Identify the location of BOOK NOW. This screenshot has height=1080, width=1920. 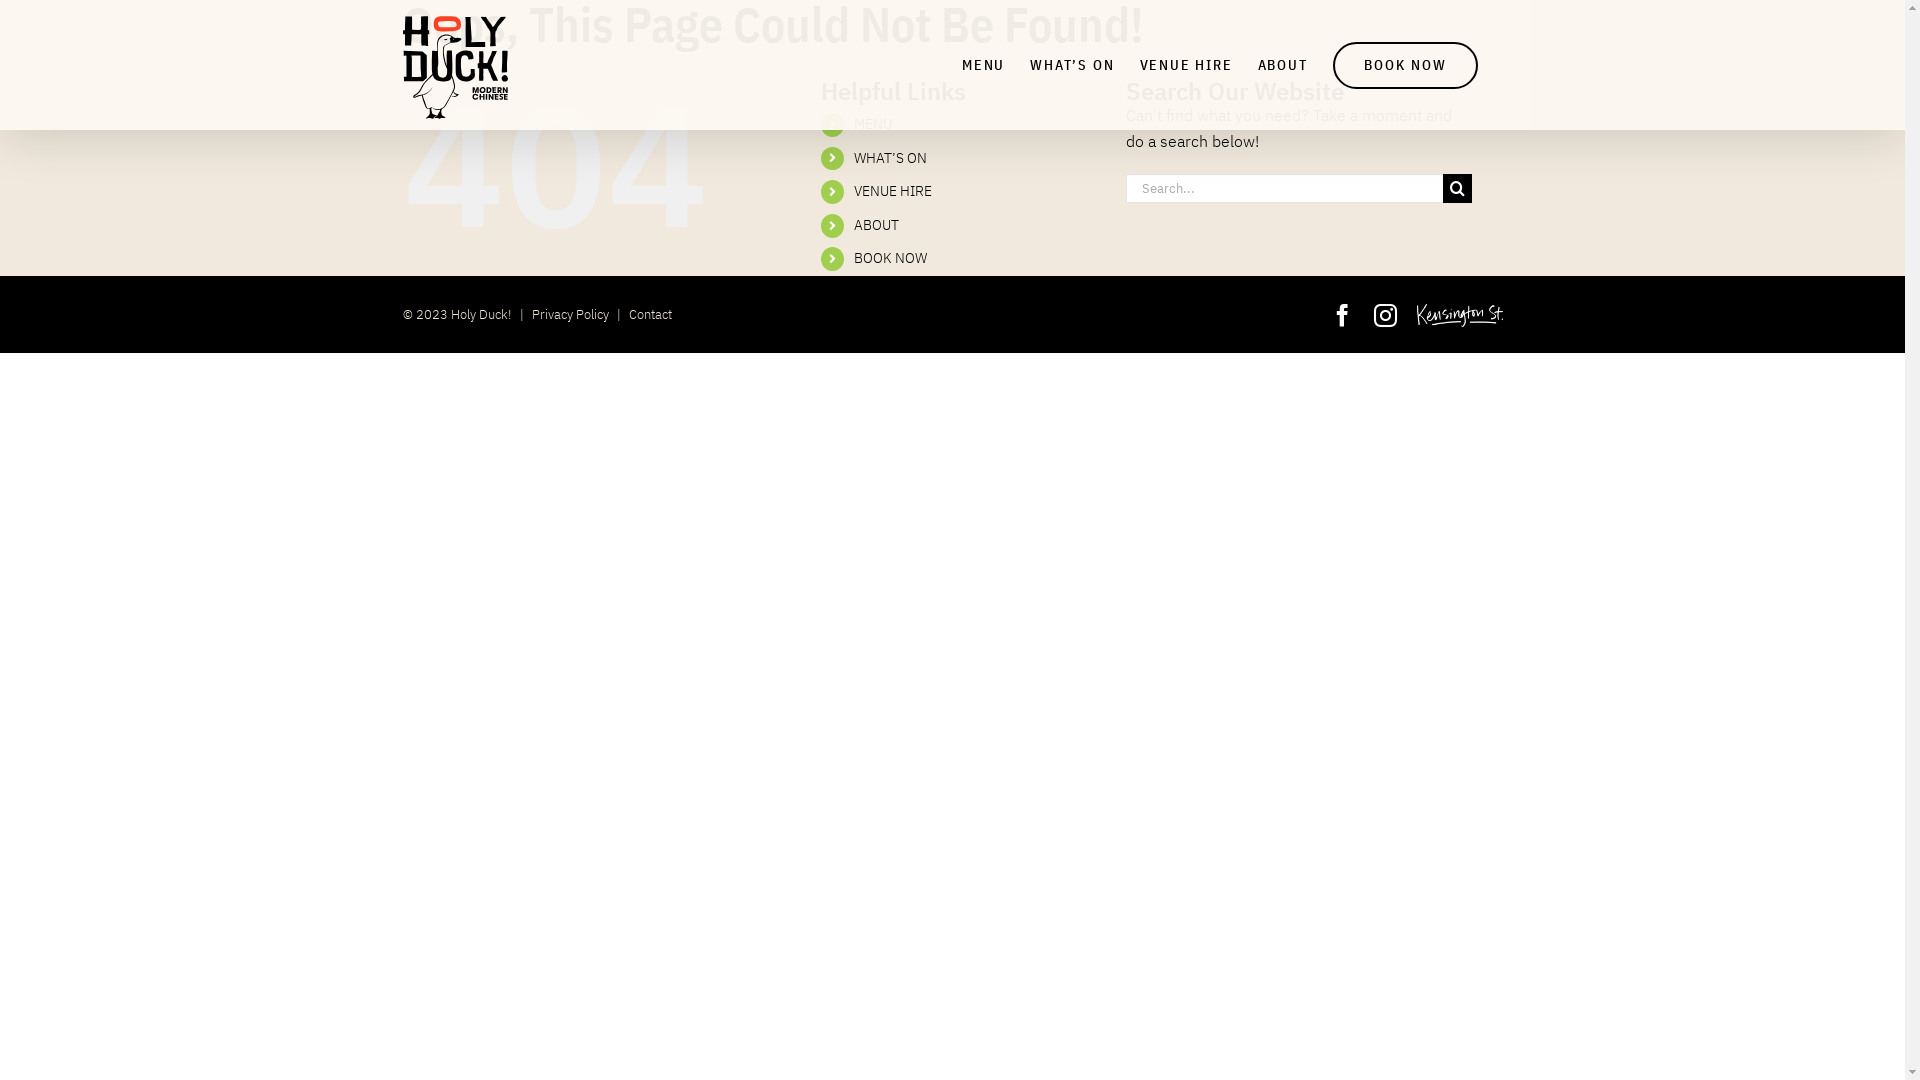
(890, 258).